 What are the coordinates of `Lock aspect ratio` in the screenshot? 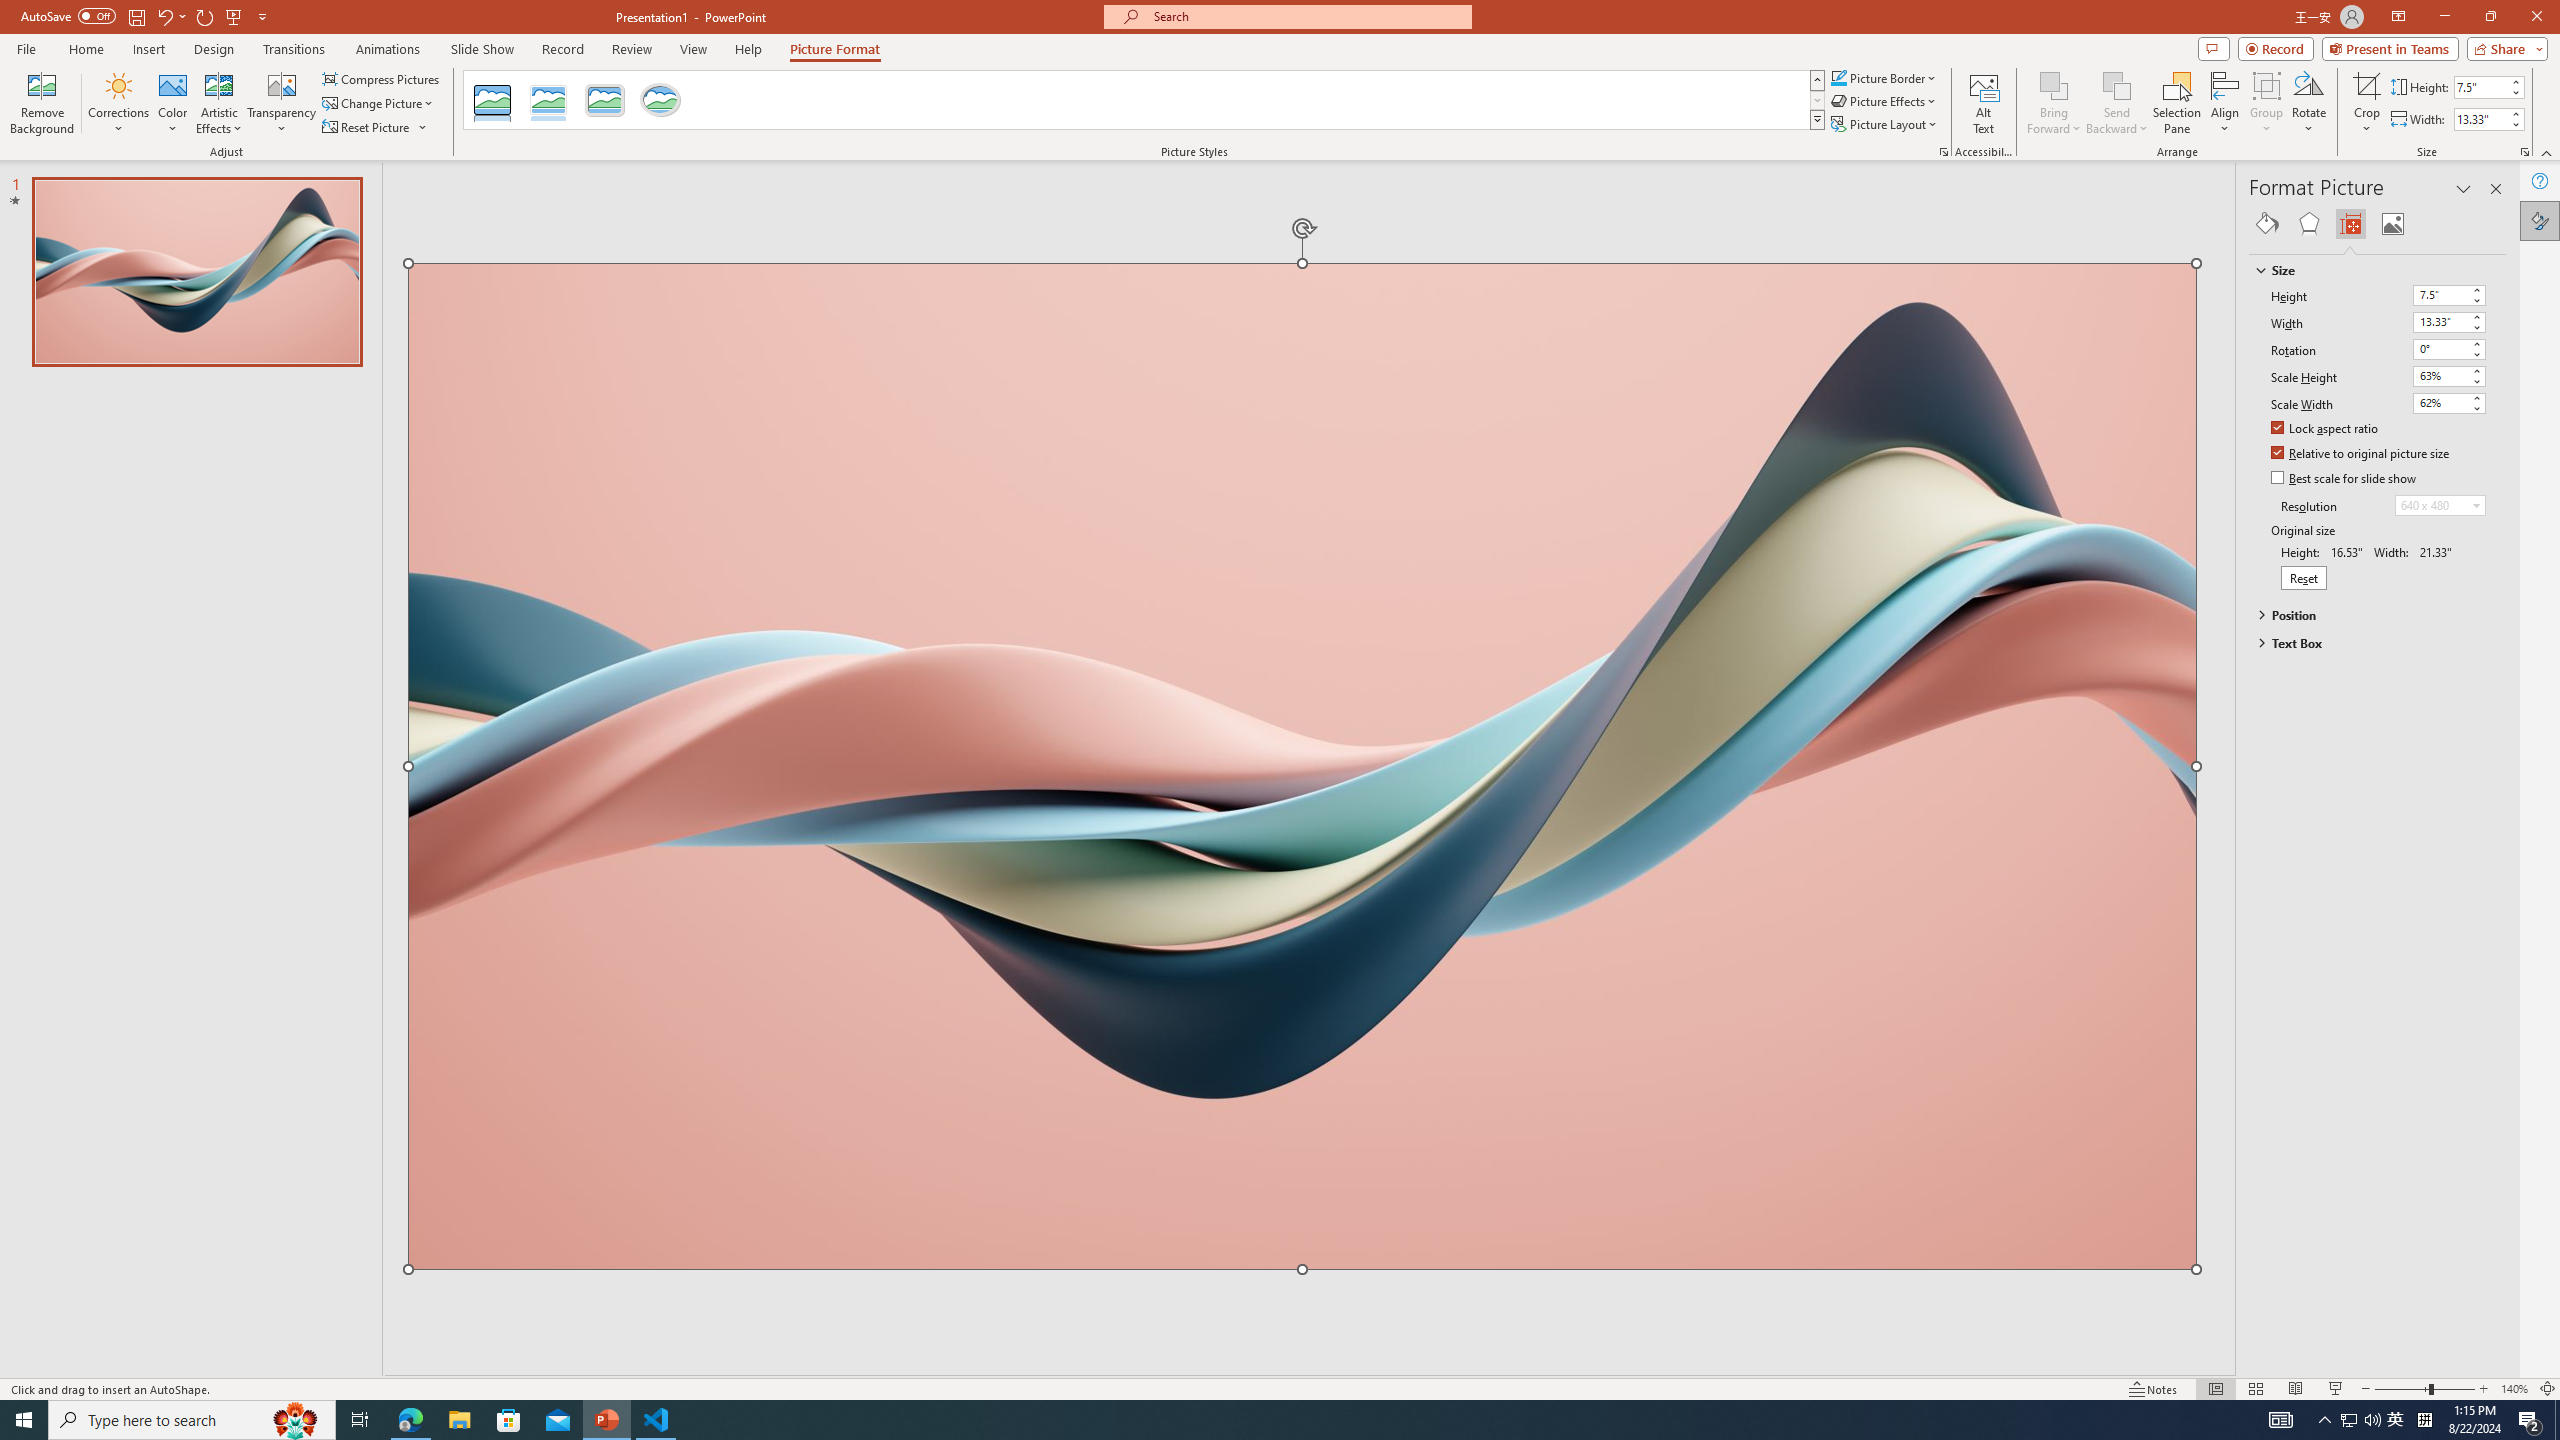 It's located at (2325, 430).